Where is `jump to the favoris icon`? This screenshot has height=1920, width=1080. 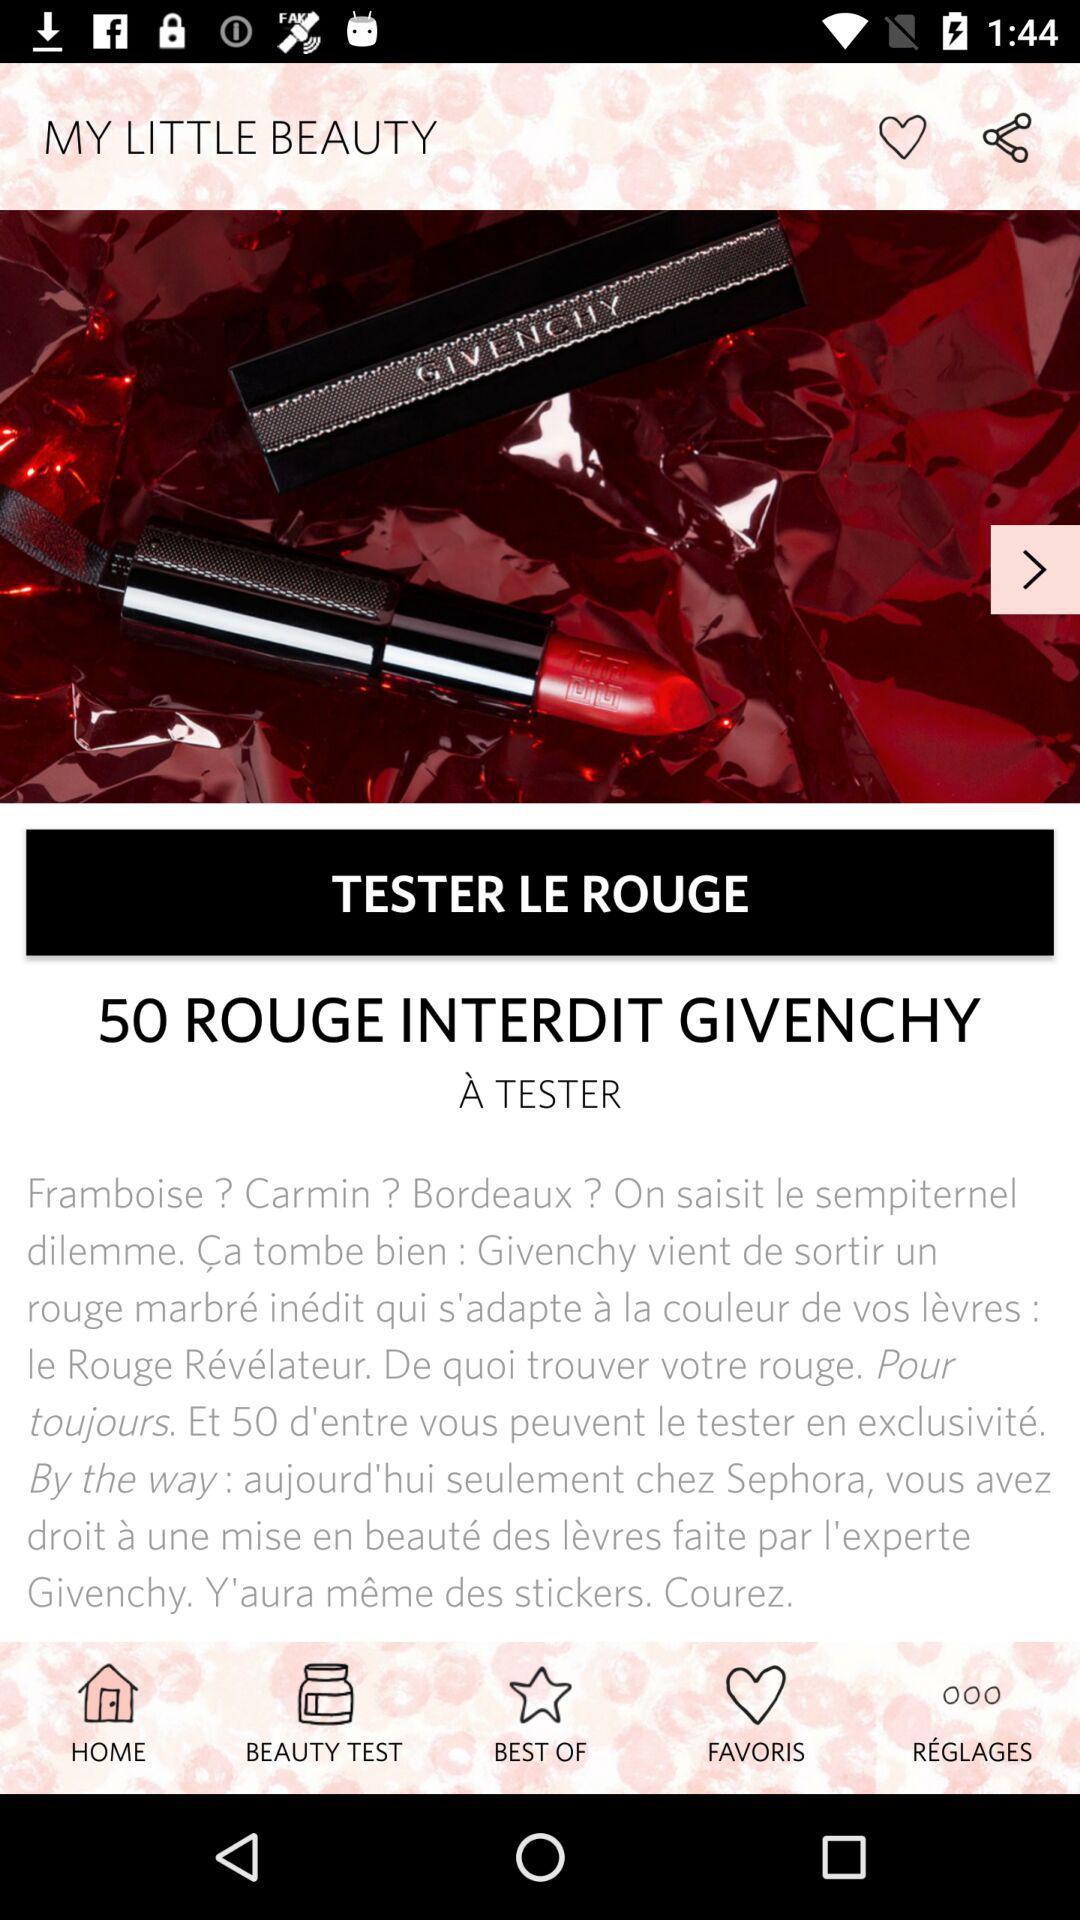 jump to the favoris icon is located at coordinates (756, 1717).